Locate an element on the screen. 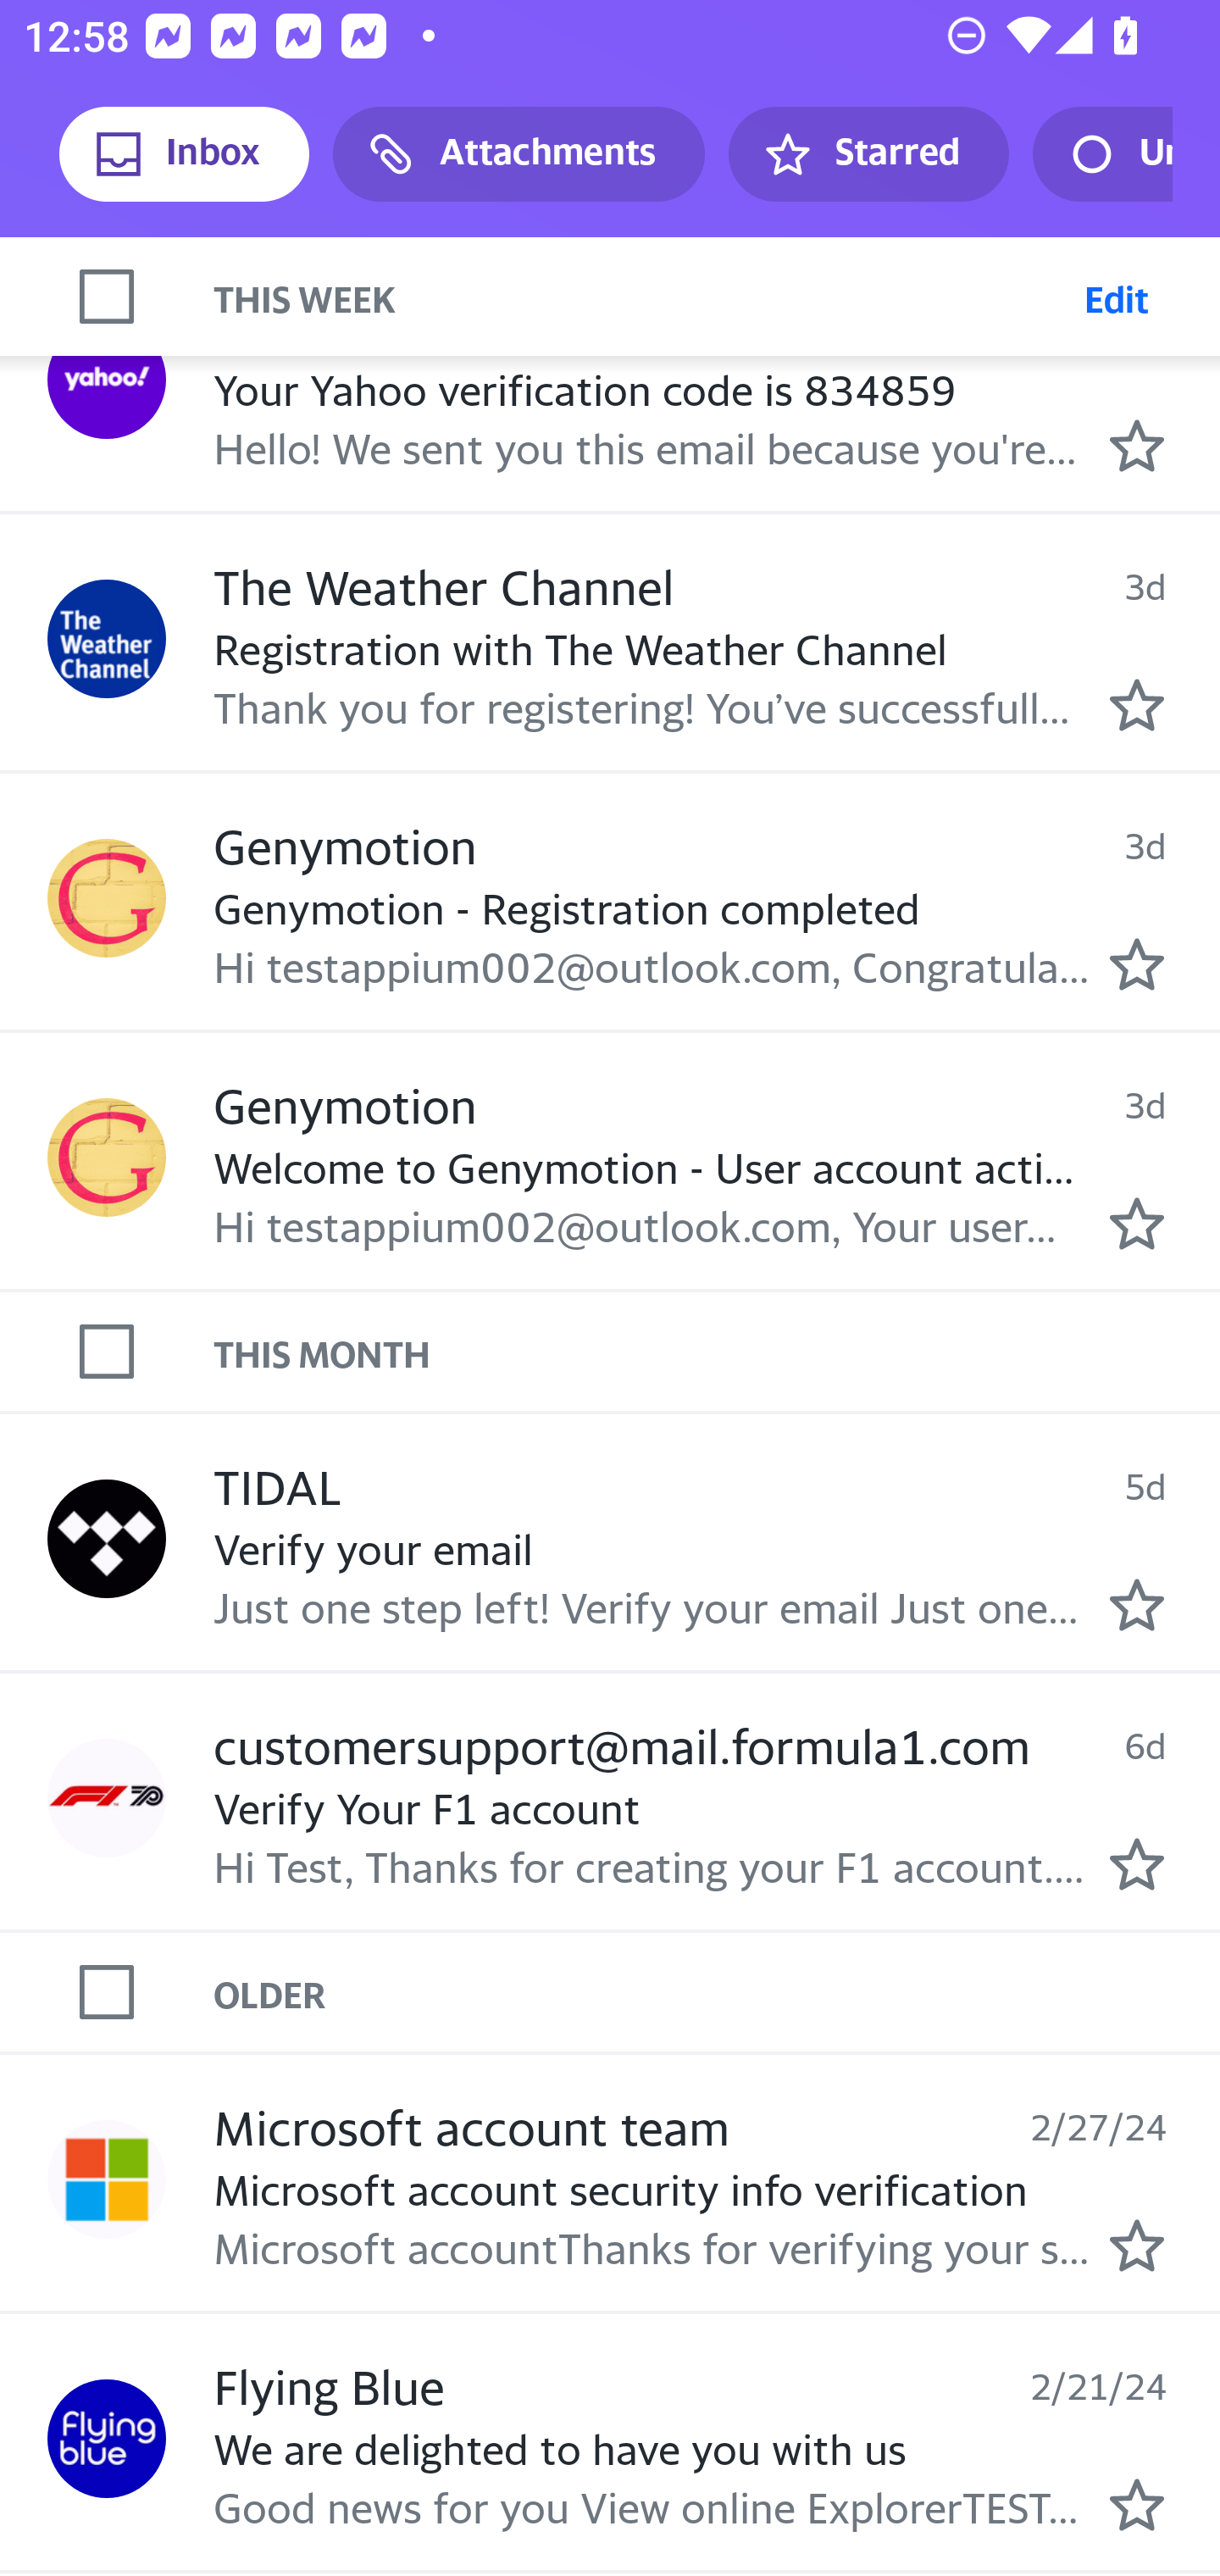  Mark as starred. is located at coordinates (1137, 964).